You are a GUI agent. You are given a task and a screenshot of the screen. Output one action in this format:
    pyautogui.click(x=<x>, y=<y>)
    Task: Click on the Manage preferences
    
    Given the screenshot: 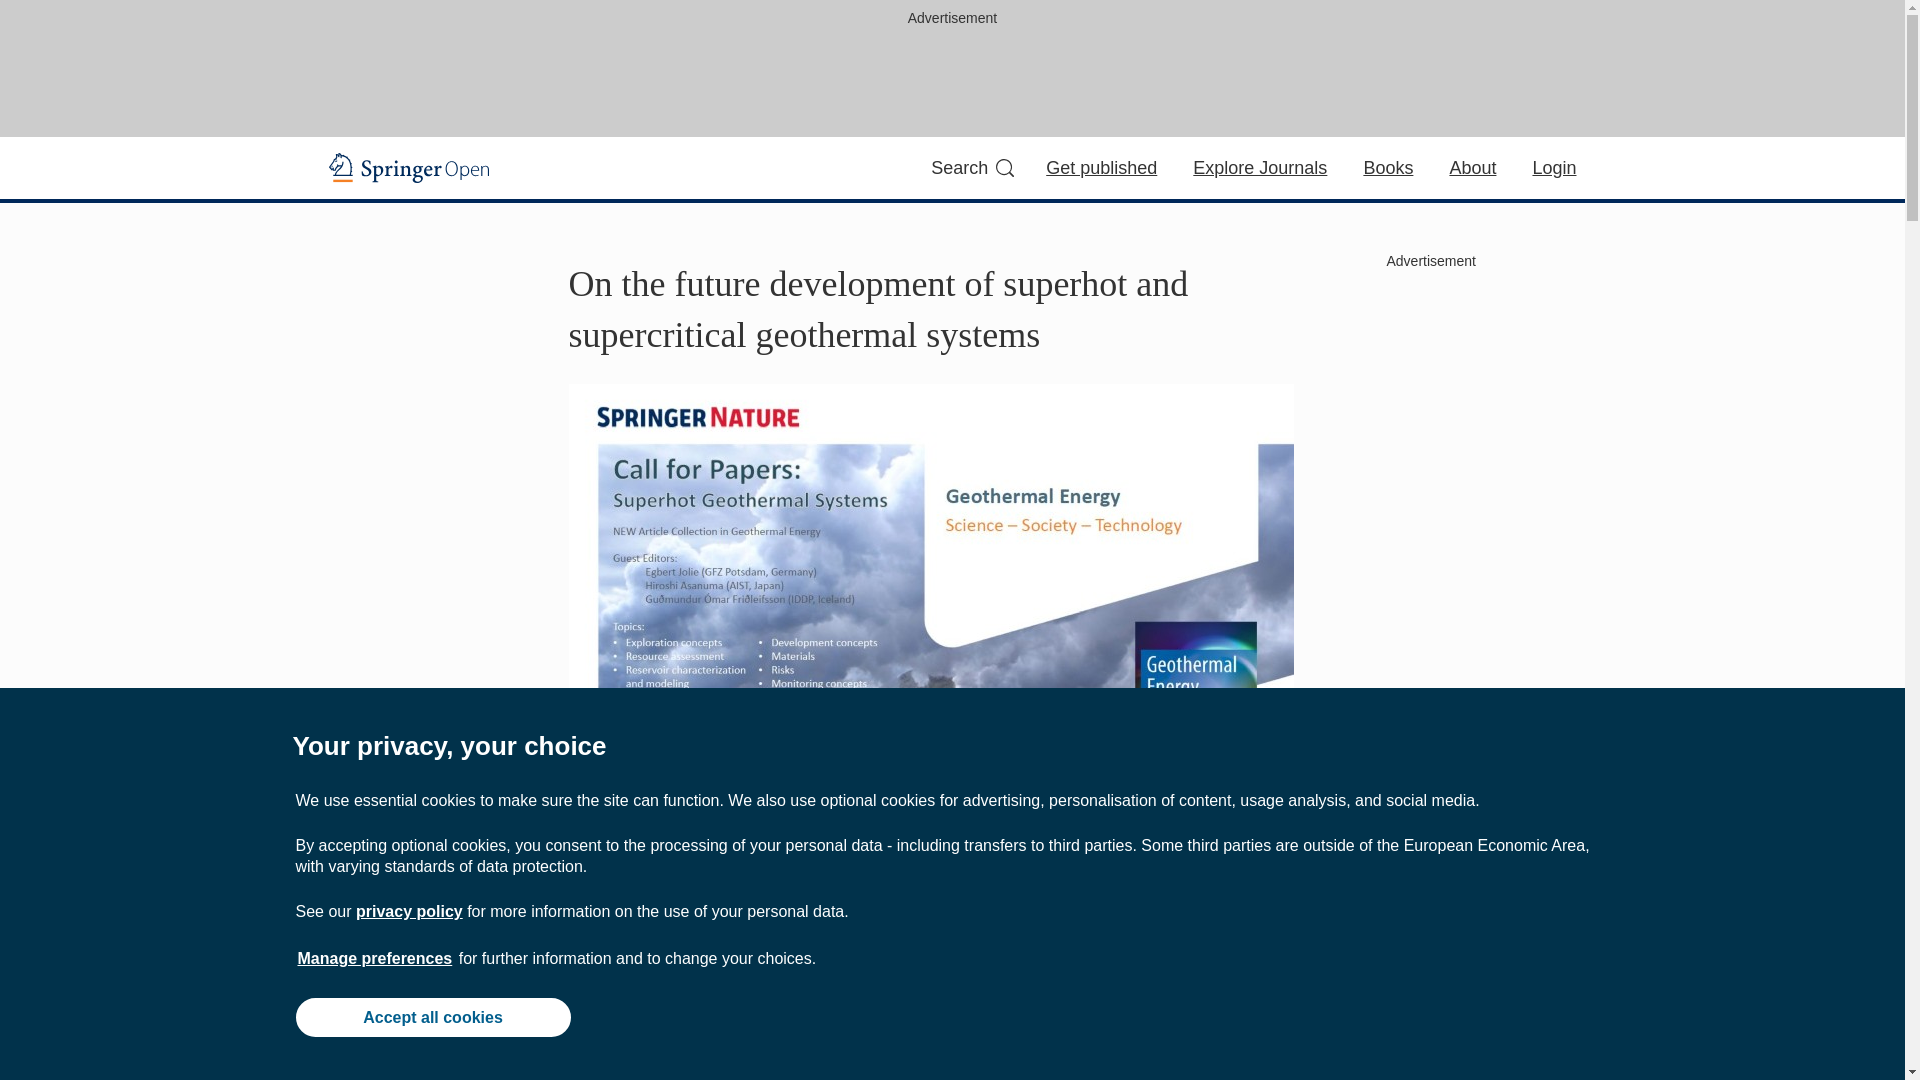 What is the action you would take?
    pyautogui.click(x=375, y=958)
    